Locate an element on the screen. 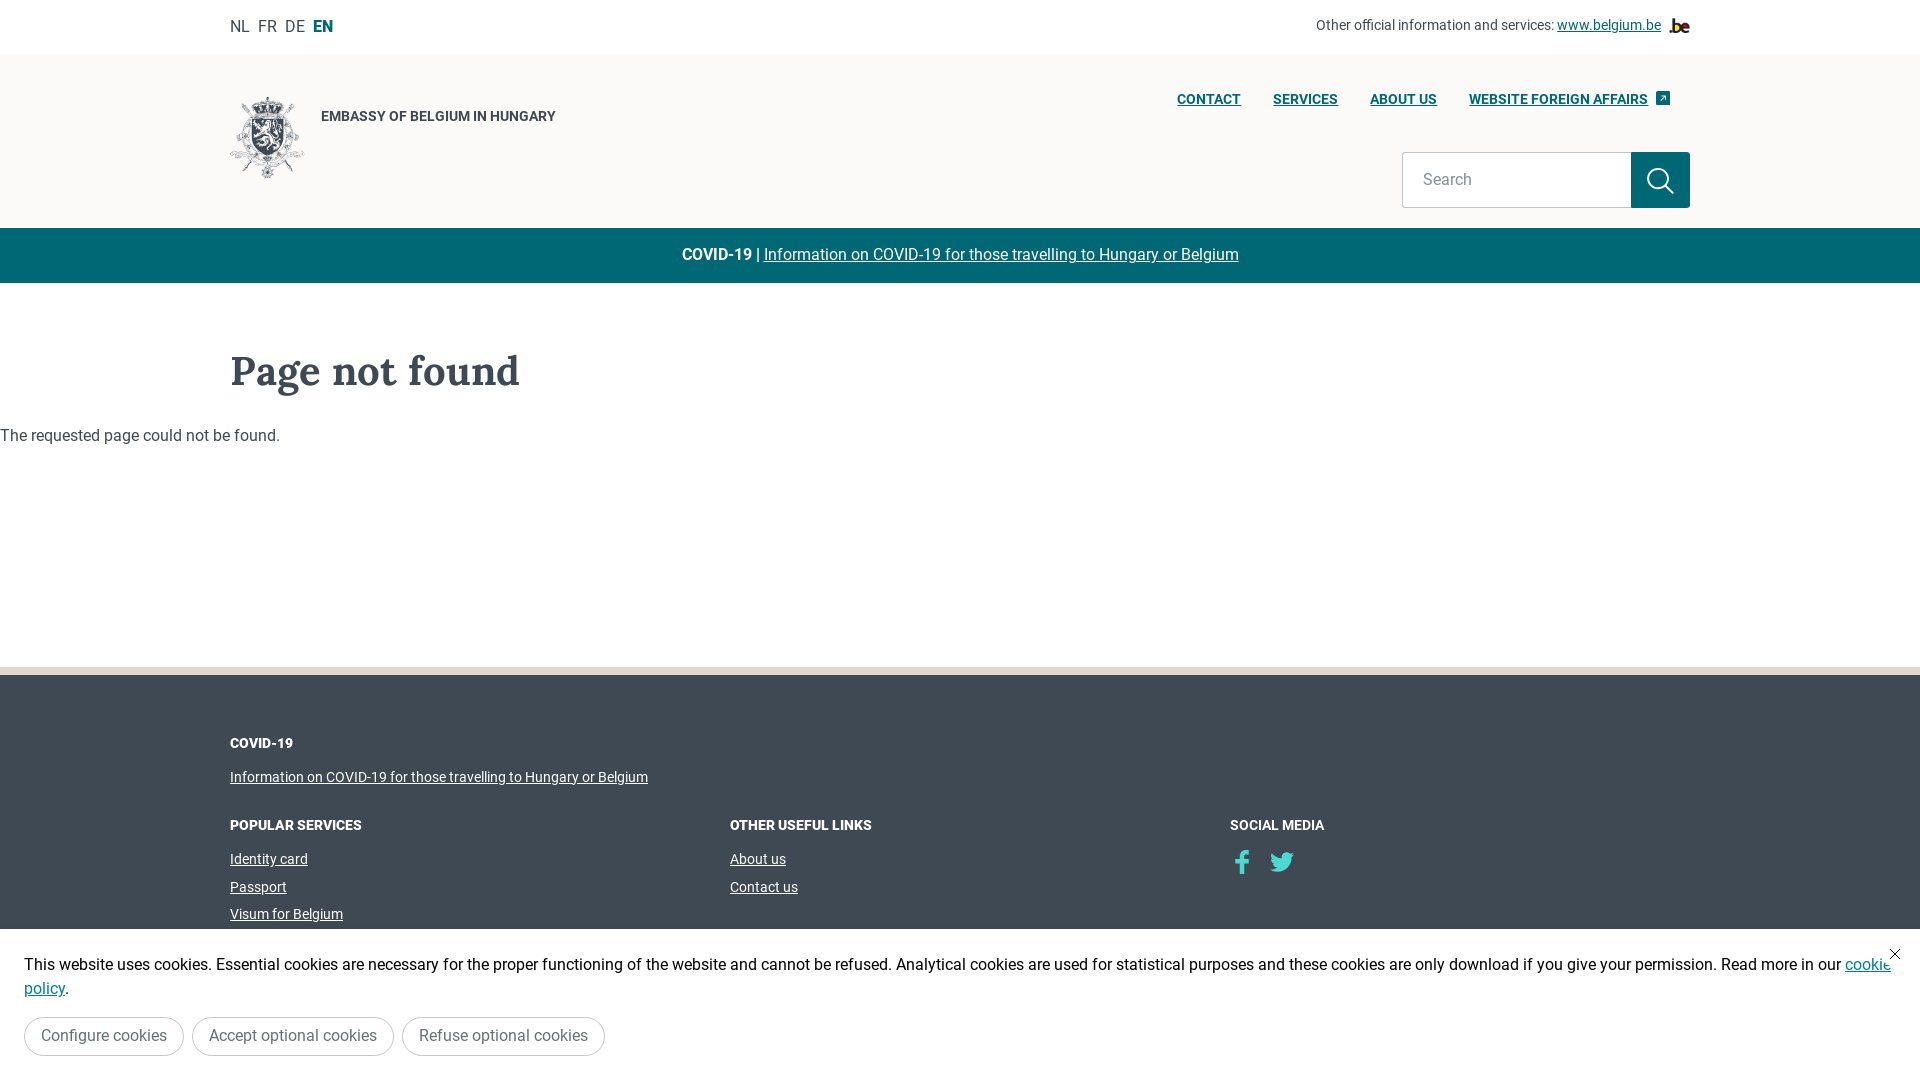  Embassy of Belgium in Budapest is located at coordinates (1282, 862).